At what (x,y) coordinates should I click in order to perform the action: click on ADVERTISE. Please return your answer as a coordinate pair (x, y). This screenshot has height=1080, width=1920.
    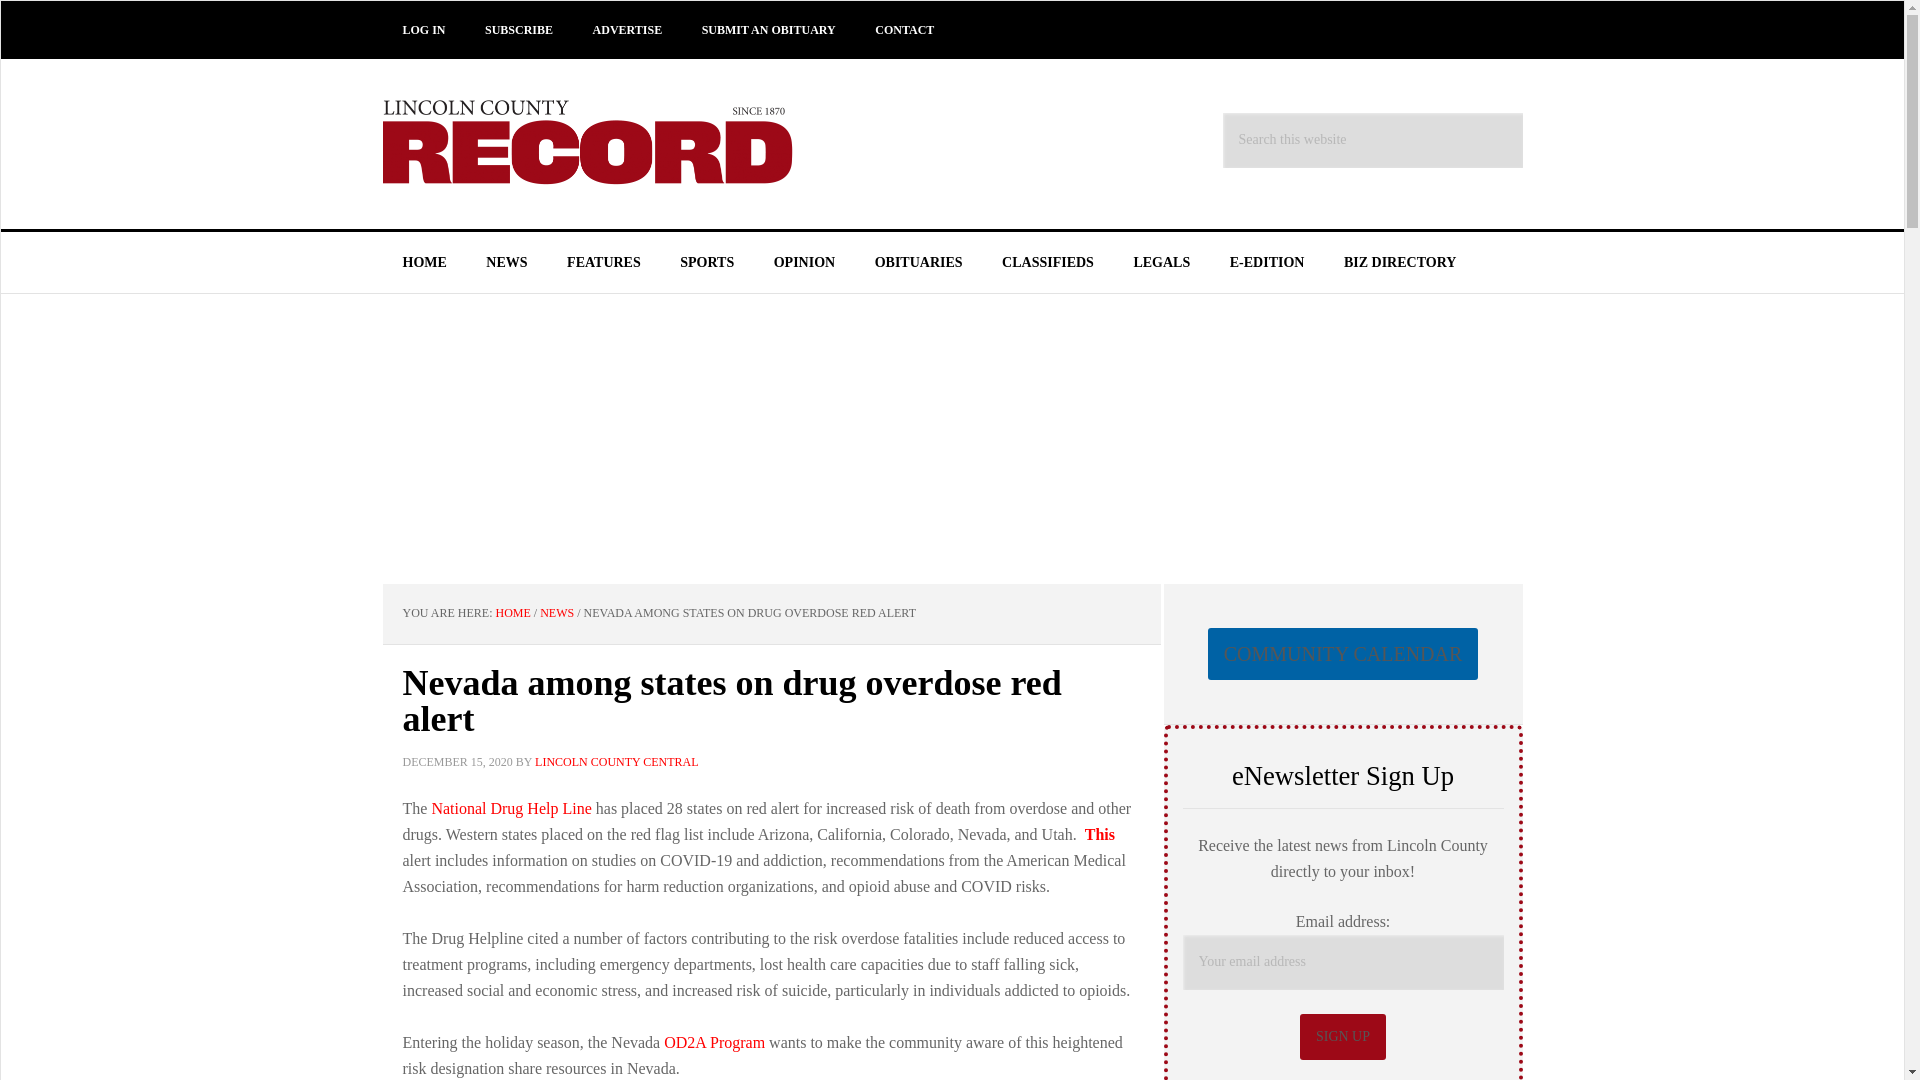
    Looking at the image, I should click on (628, 30).